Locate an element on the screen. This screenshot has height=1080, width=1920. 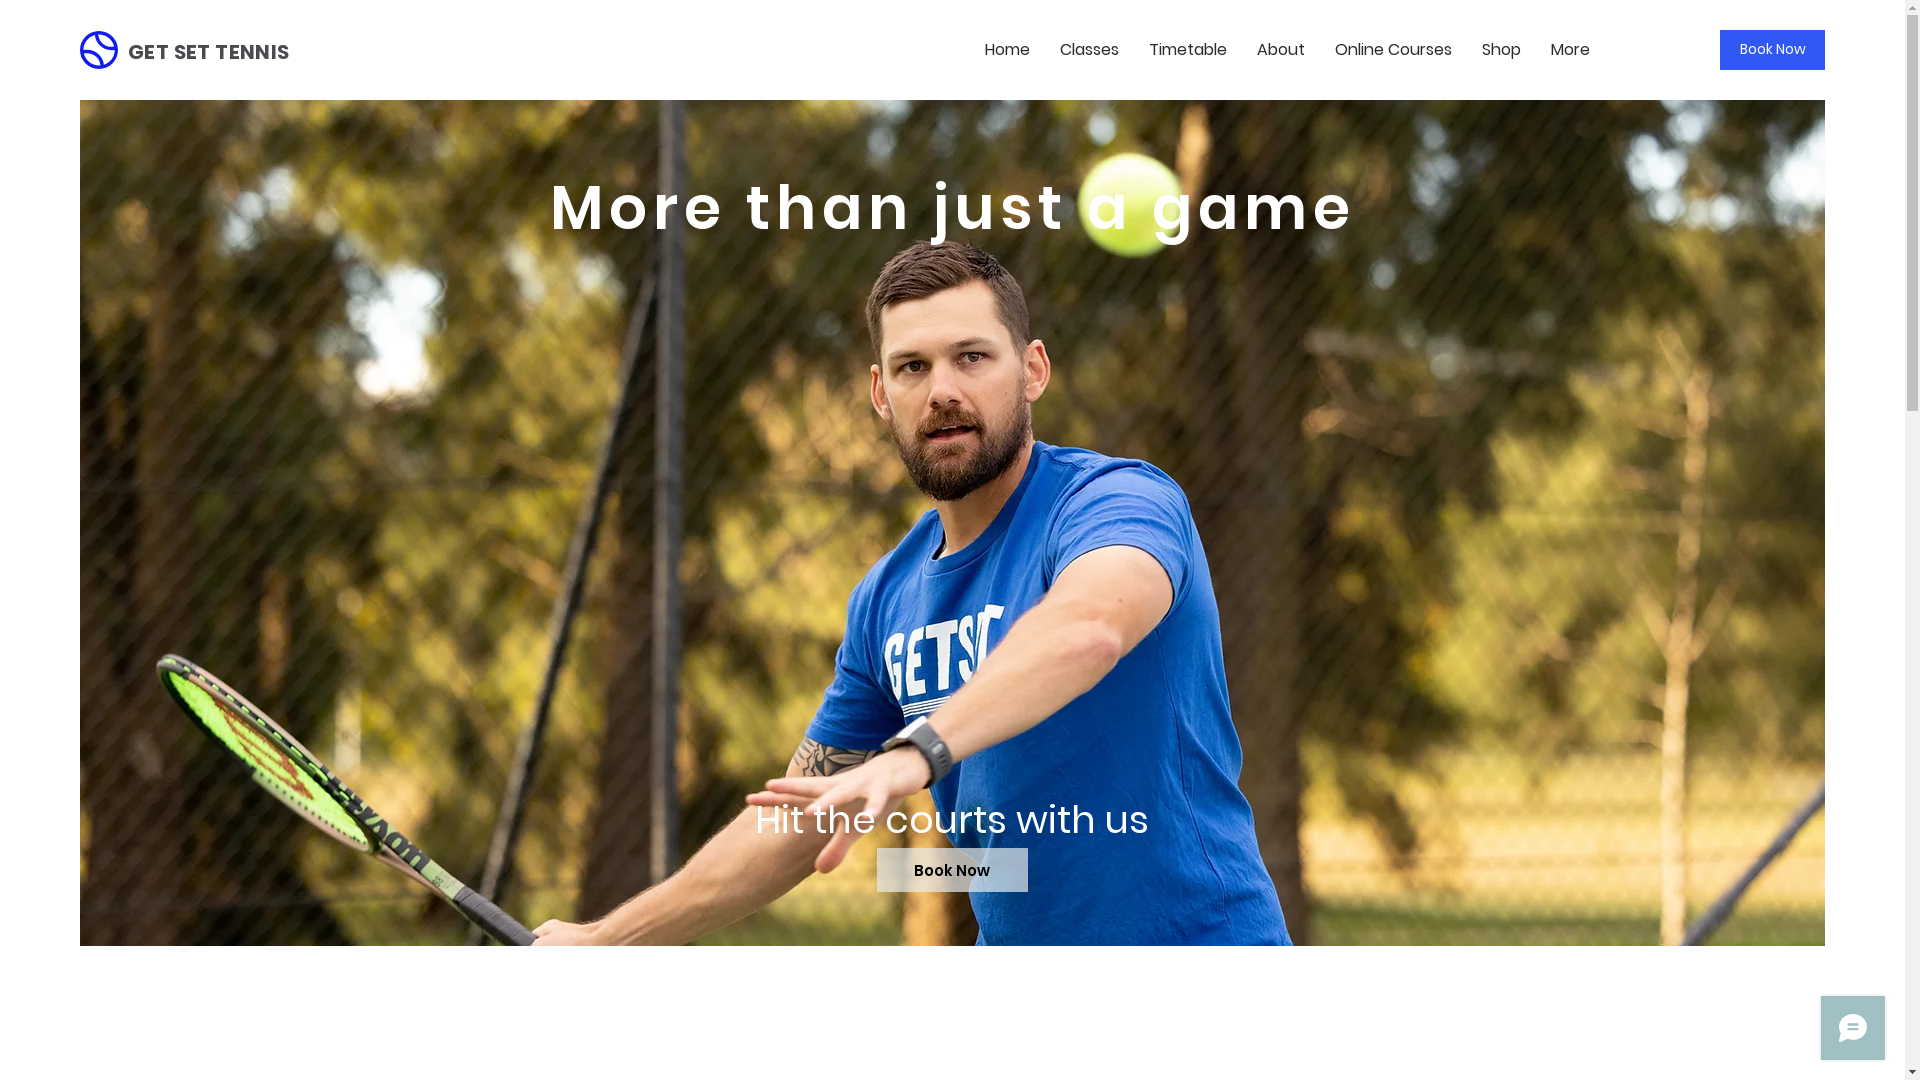
Book Now is located at coordinates (952, 870).